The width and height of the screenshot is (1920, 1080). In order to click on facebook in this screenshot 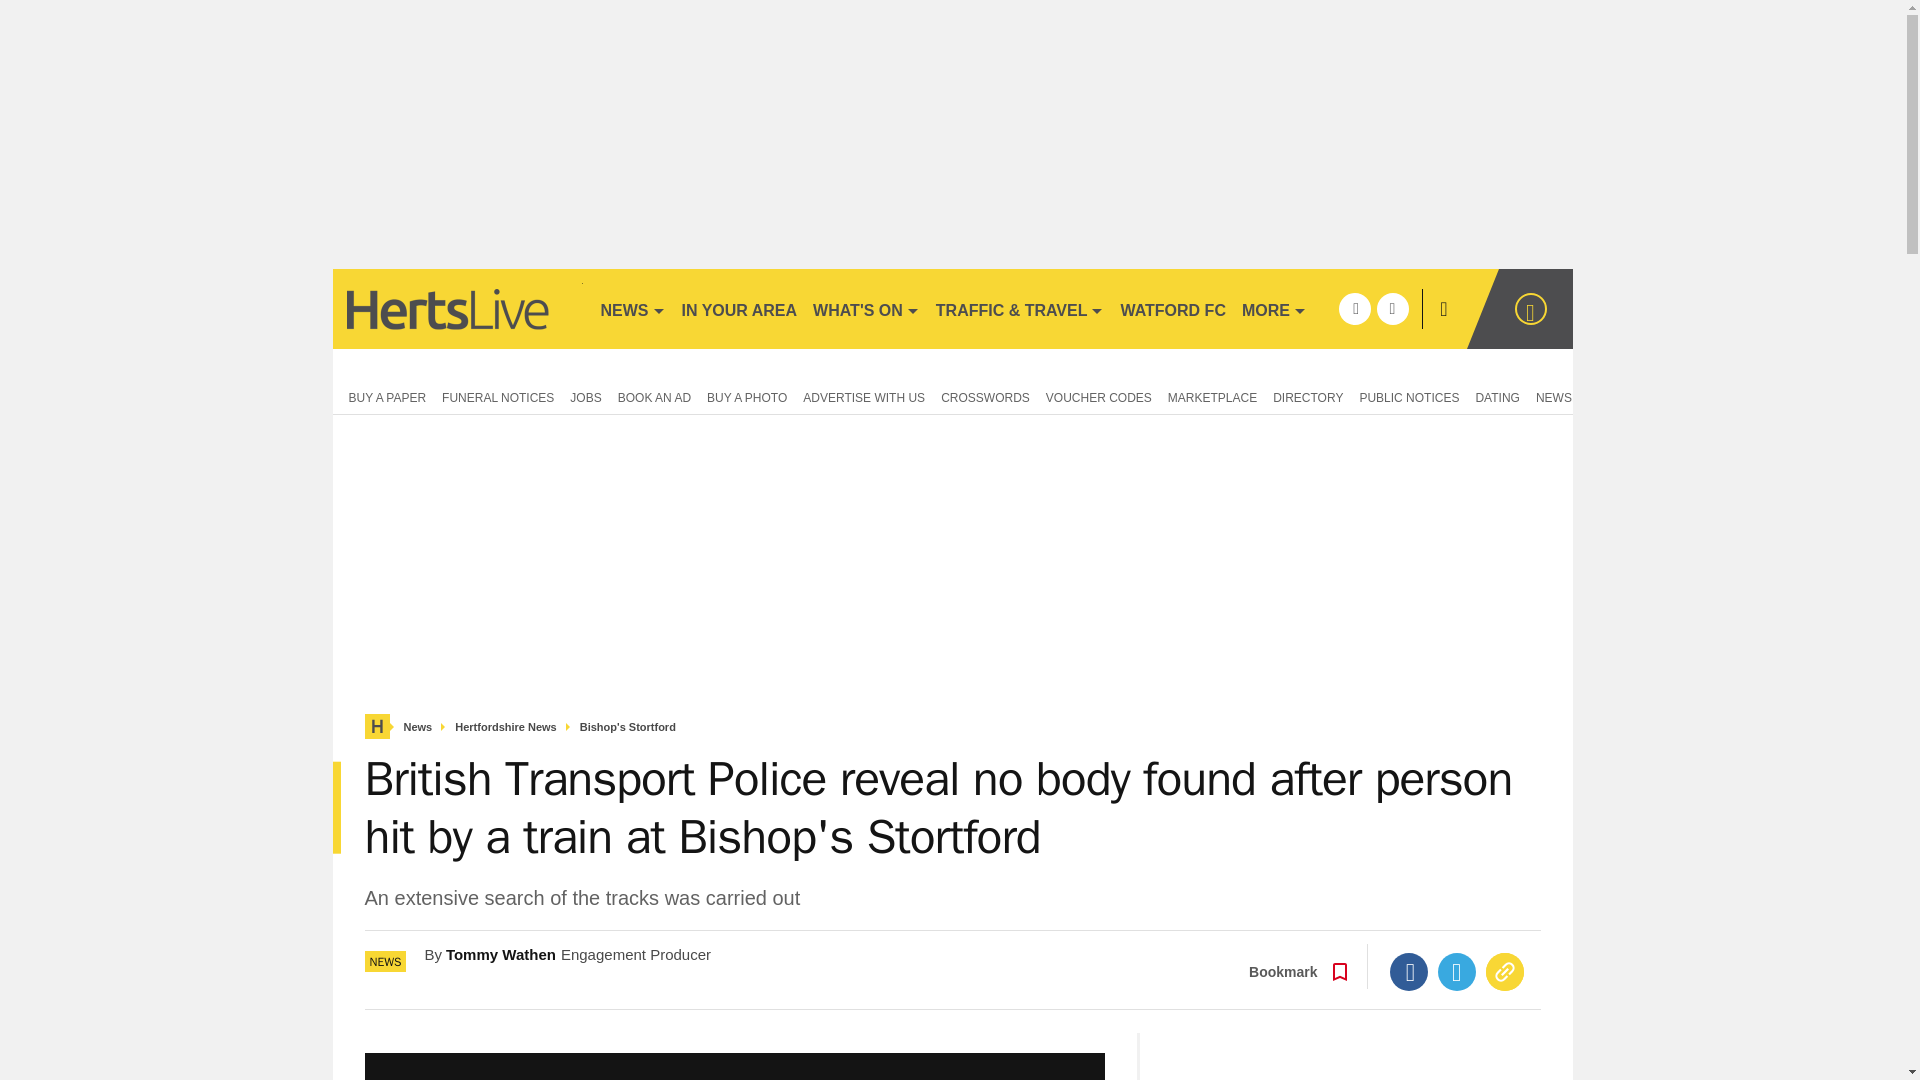, I will do `click(1354, 308)`.